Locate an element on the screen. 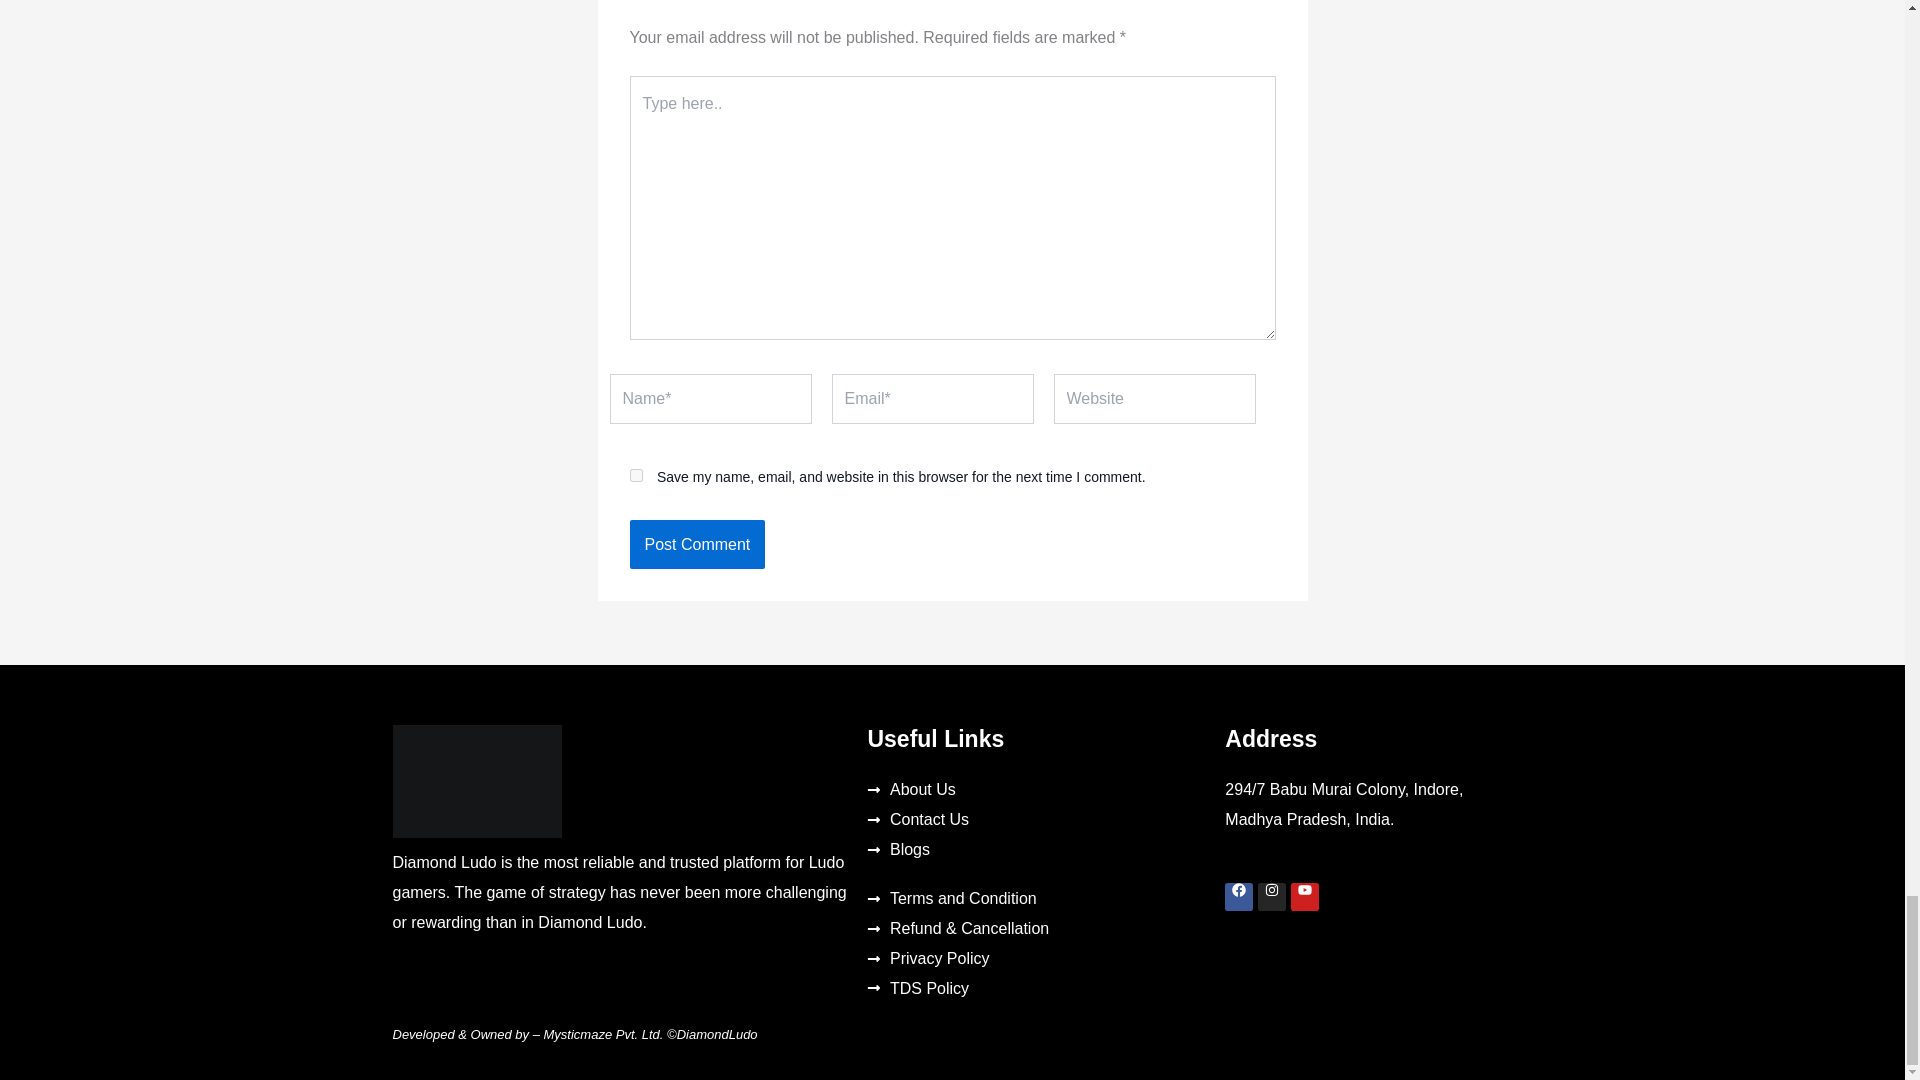  Post Comment is located at coordinates (698, 544).